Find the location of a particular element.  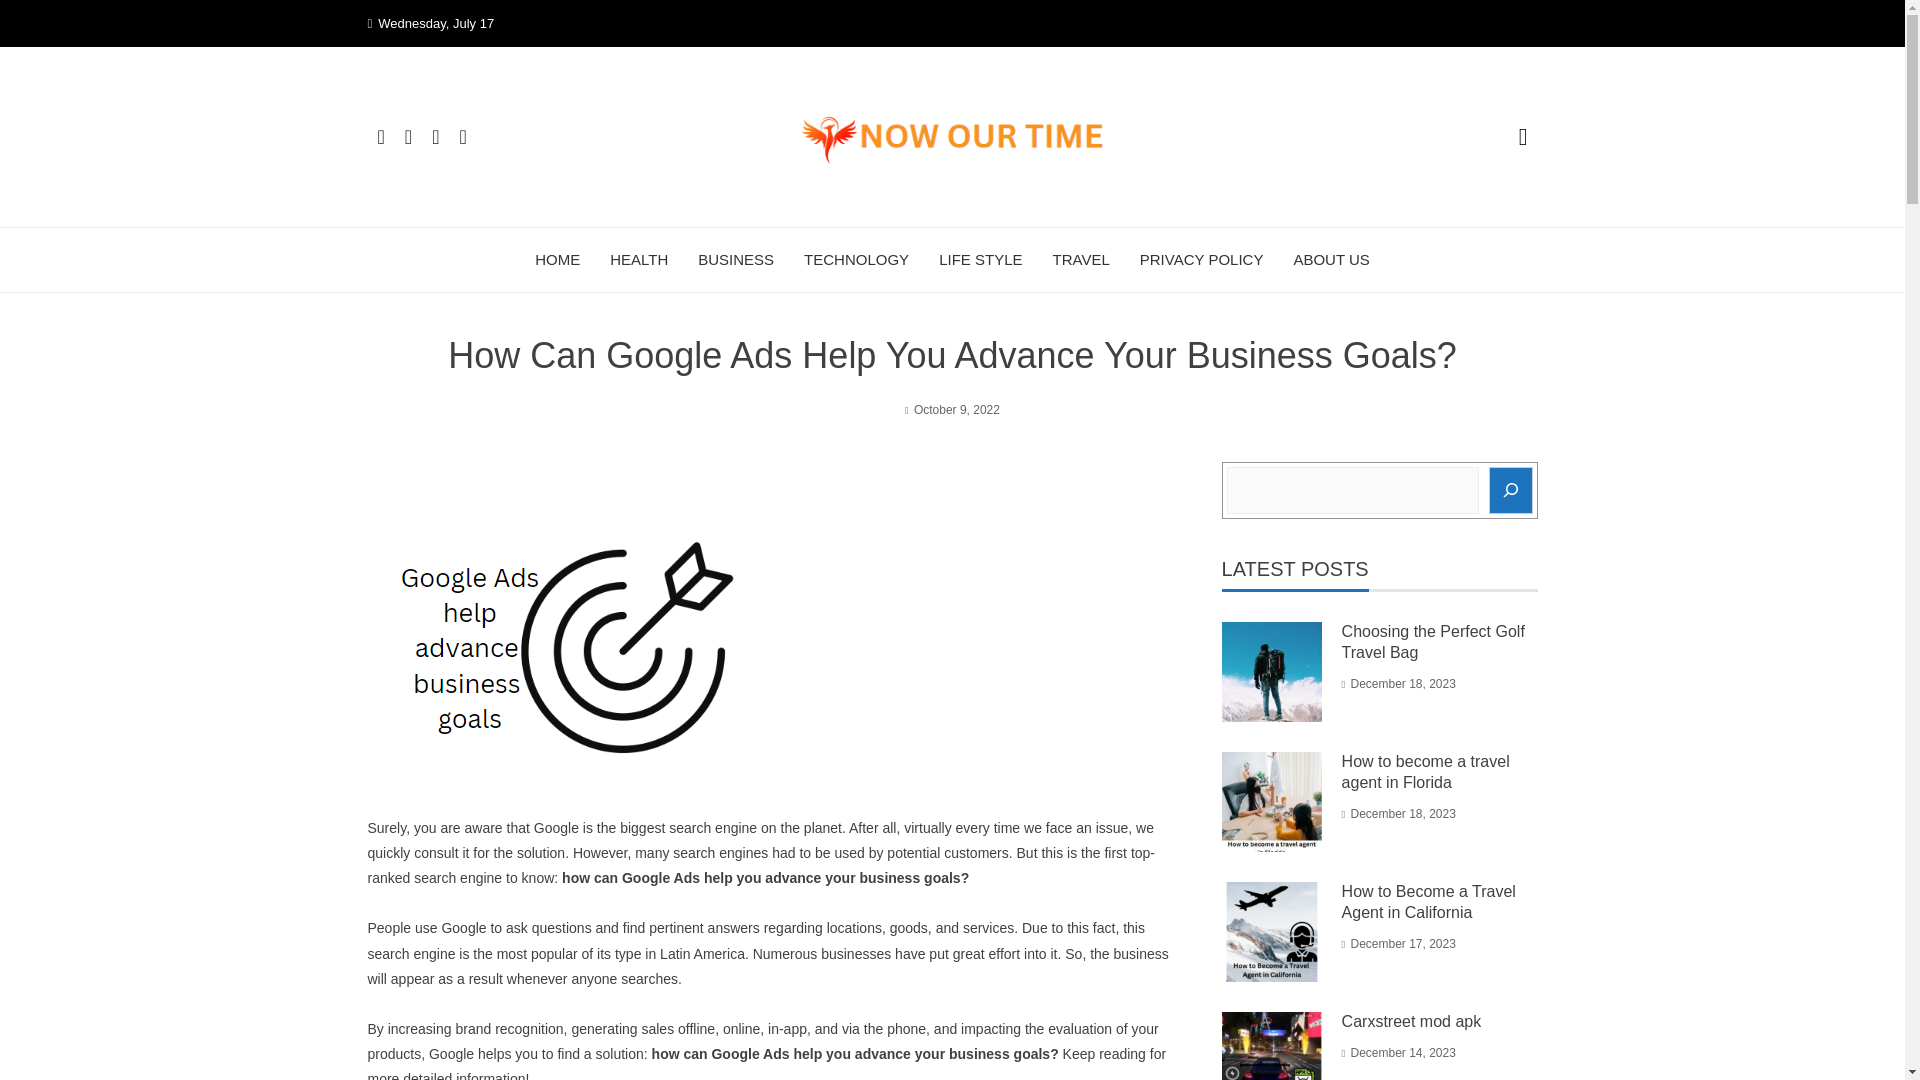

HOME is located at coordinates (557, 260).